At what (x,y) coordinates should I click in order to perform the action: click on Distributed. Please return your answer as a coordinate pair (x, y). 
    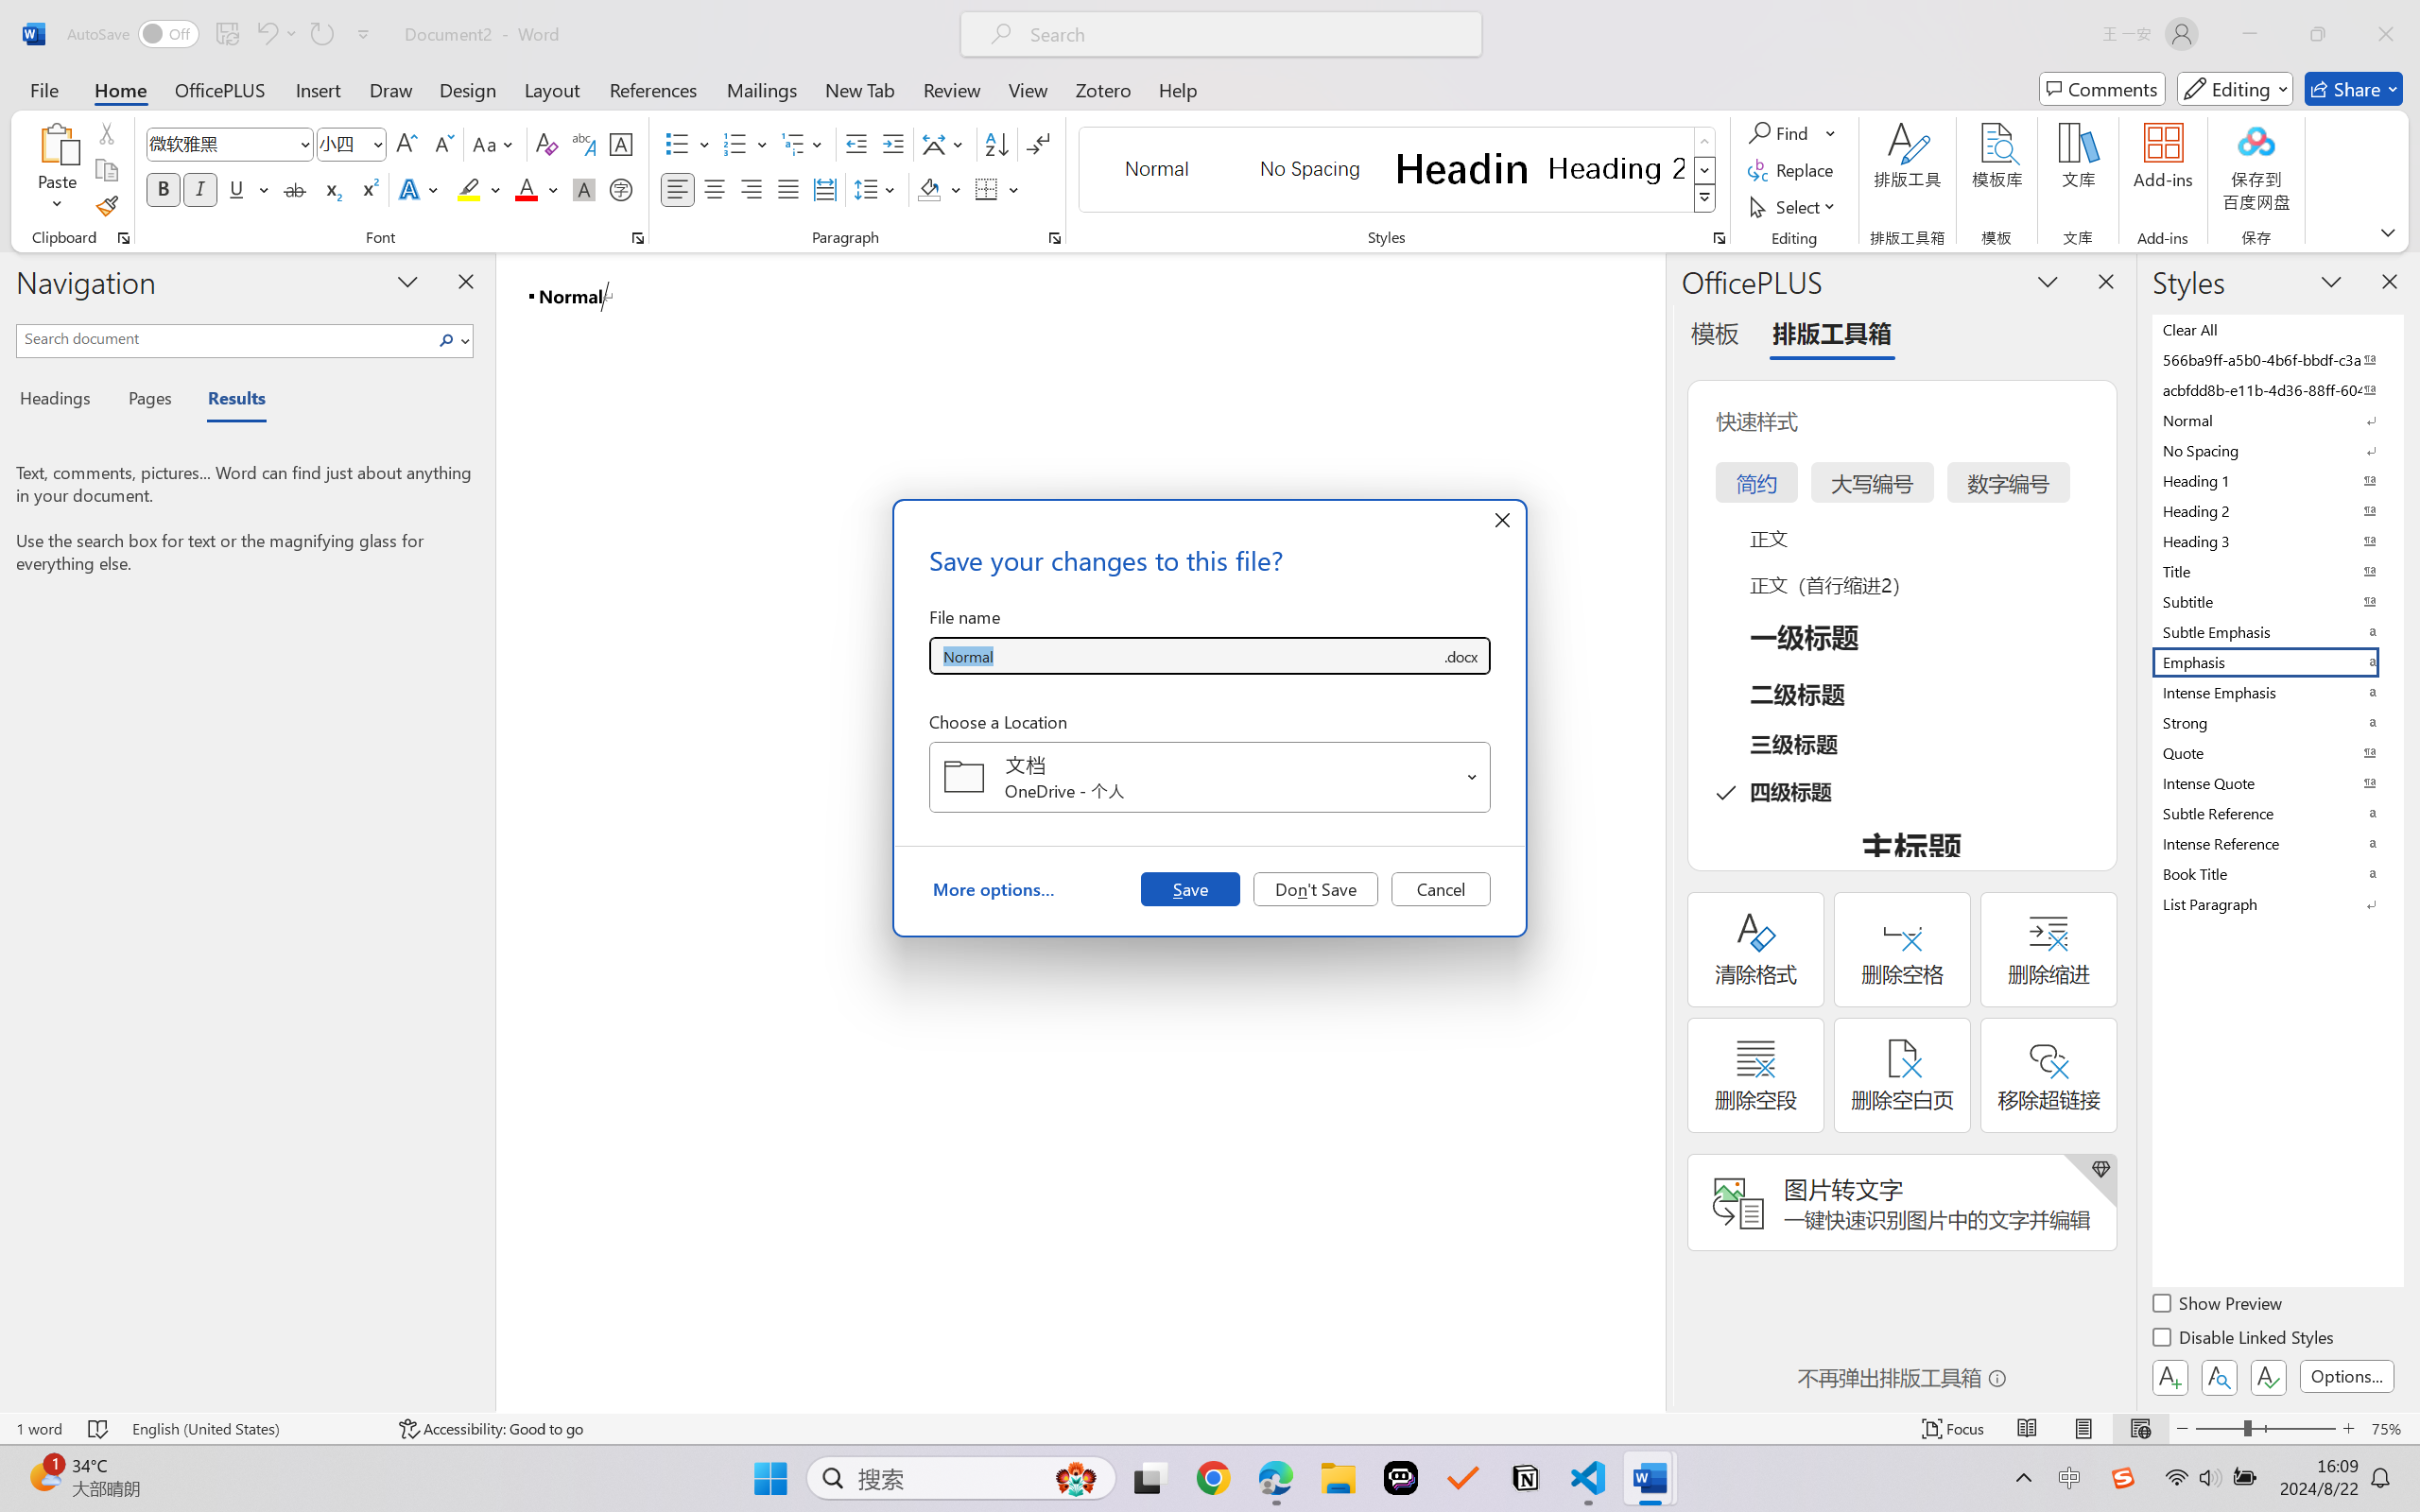
    Looking at the image, I should click on (824, 189).